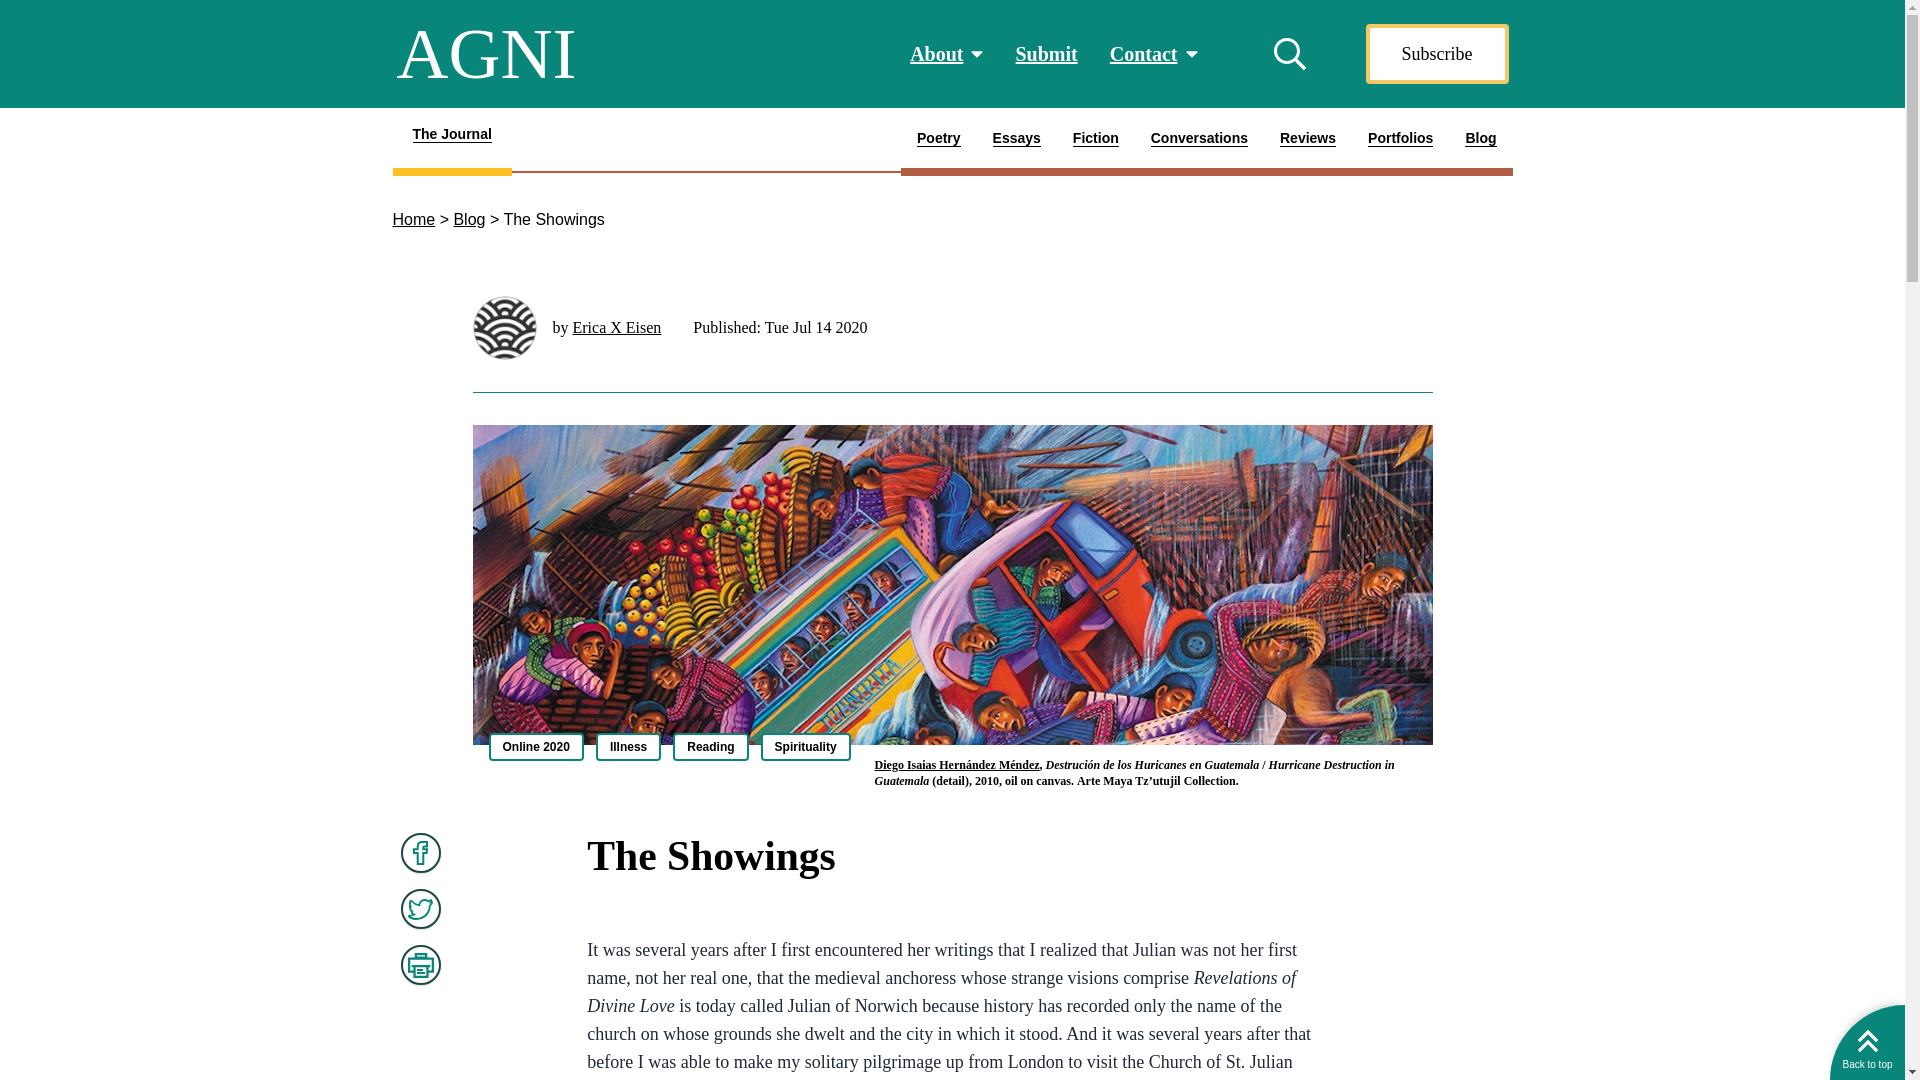  What do you see at coordinates (1096, 142) in the screenshot?
I see `Fiction` at bounding box center [1096, 142].